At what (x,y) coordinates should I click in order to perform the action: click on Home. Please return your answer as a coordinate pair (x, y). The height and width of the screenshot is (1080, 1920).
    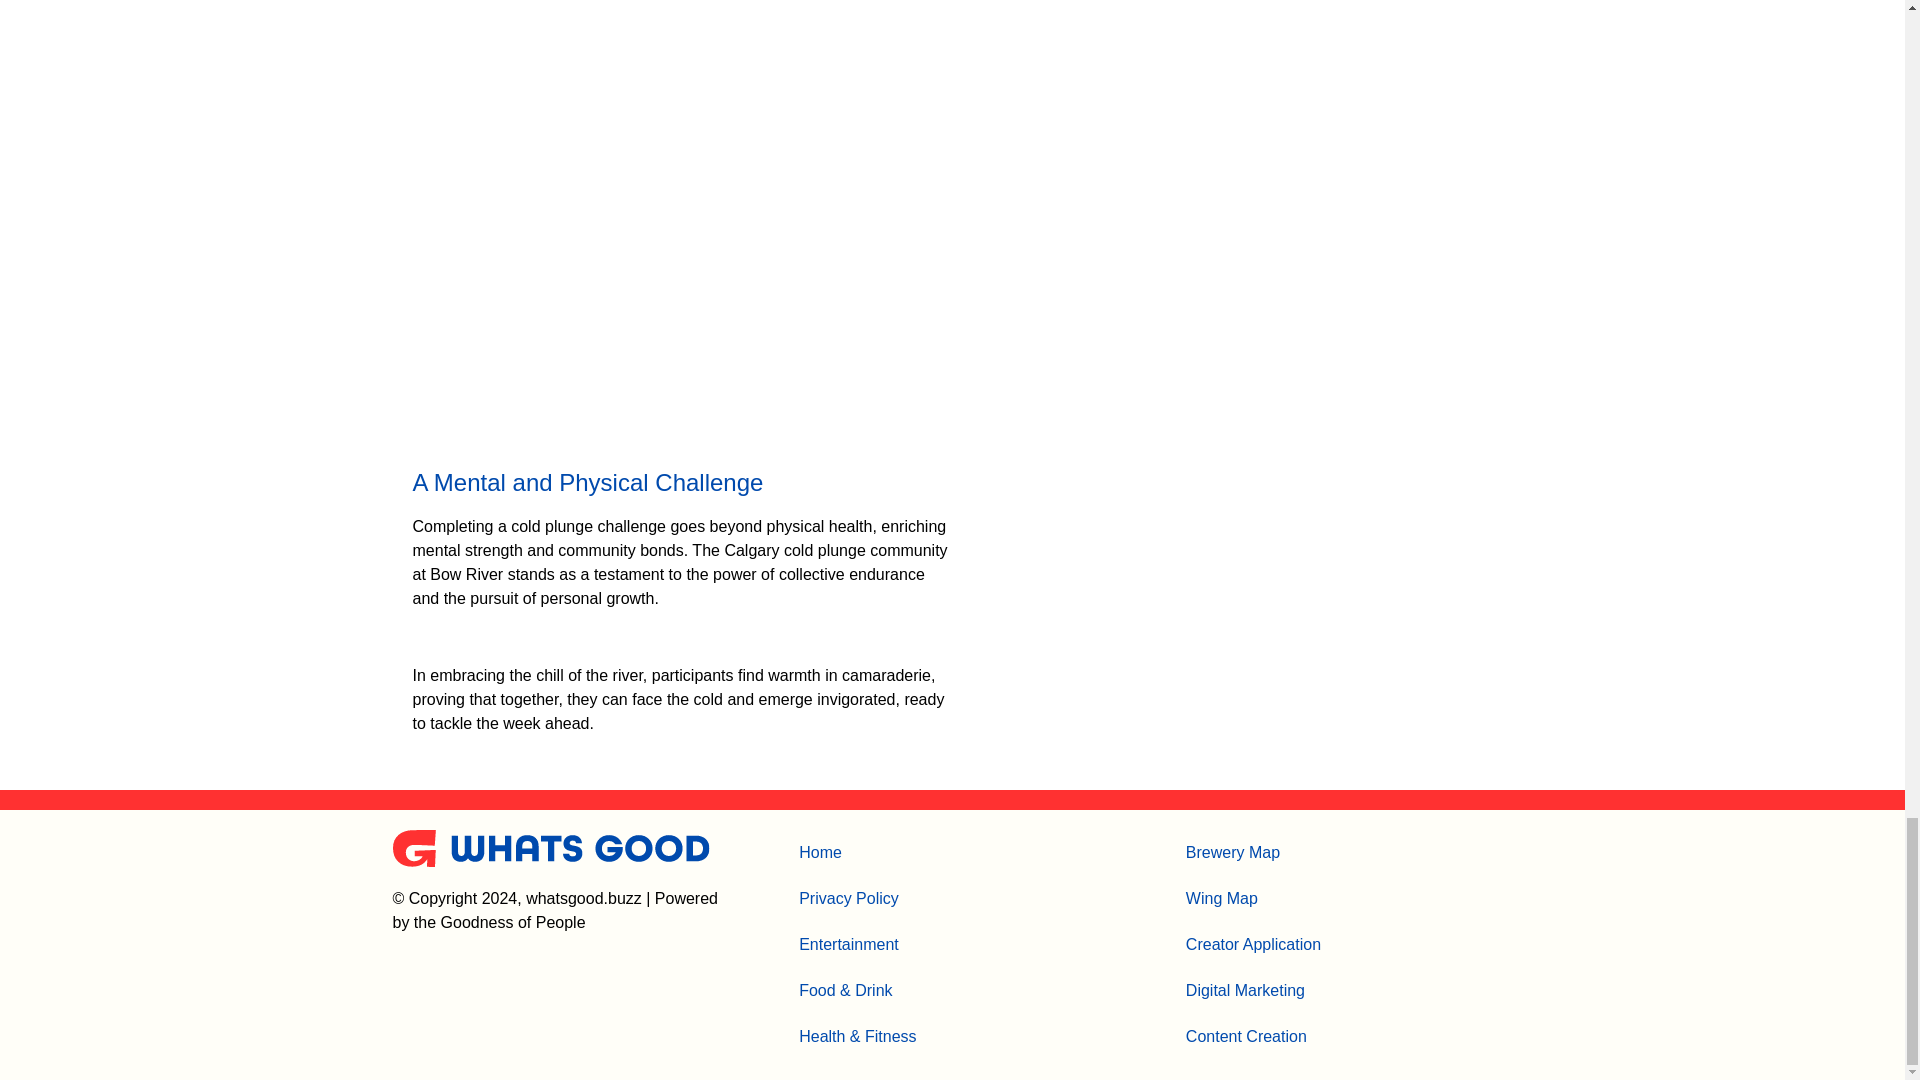
    Looking at the image, I should click on (858, 852).